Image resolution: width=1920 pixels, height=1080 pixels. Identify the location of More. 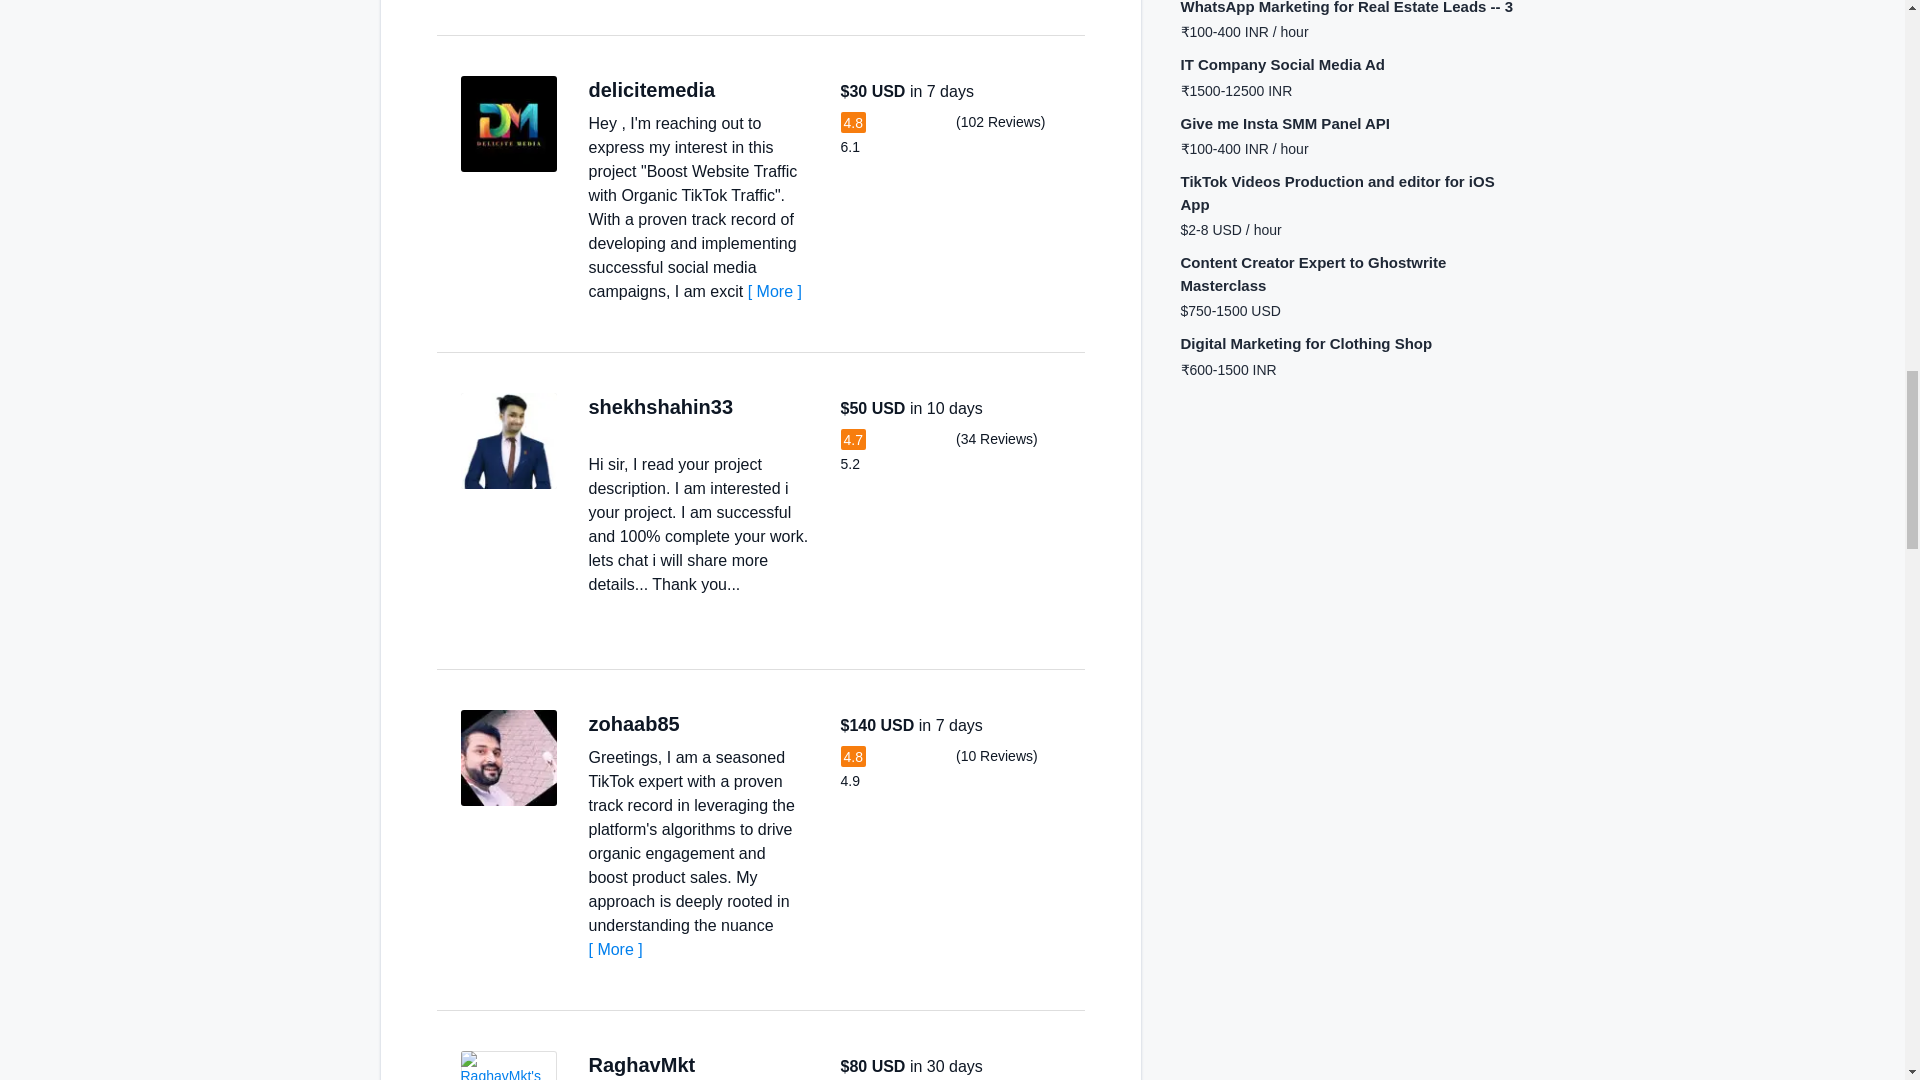
(614, 948).